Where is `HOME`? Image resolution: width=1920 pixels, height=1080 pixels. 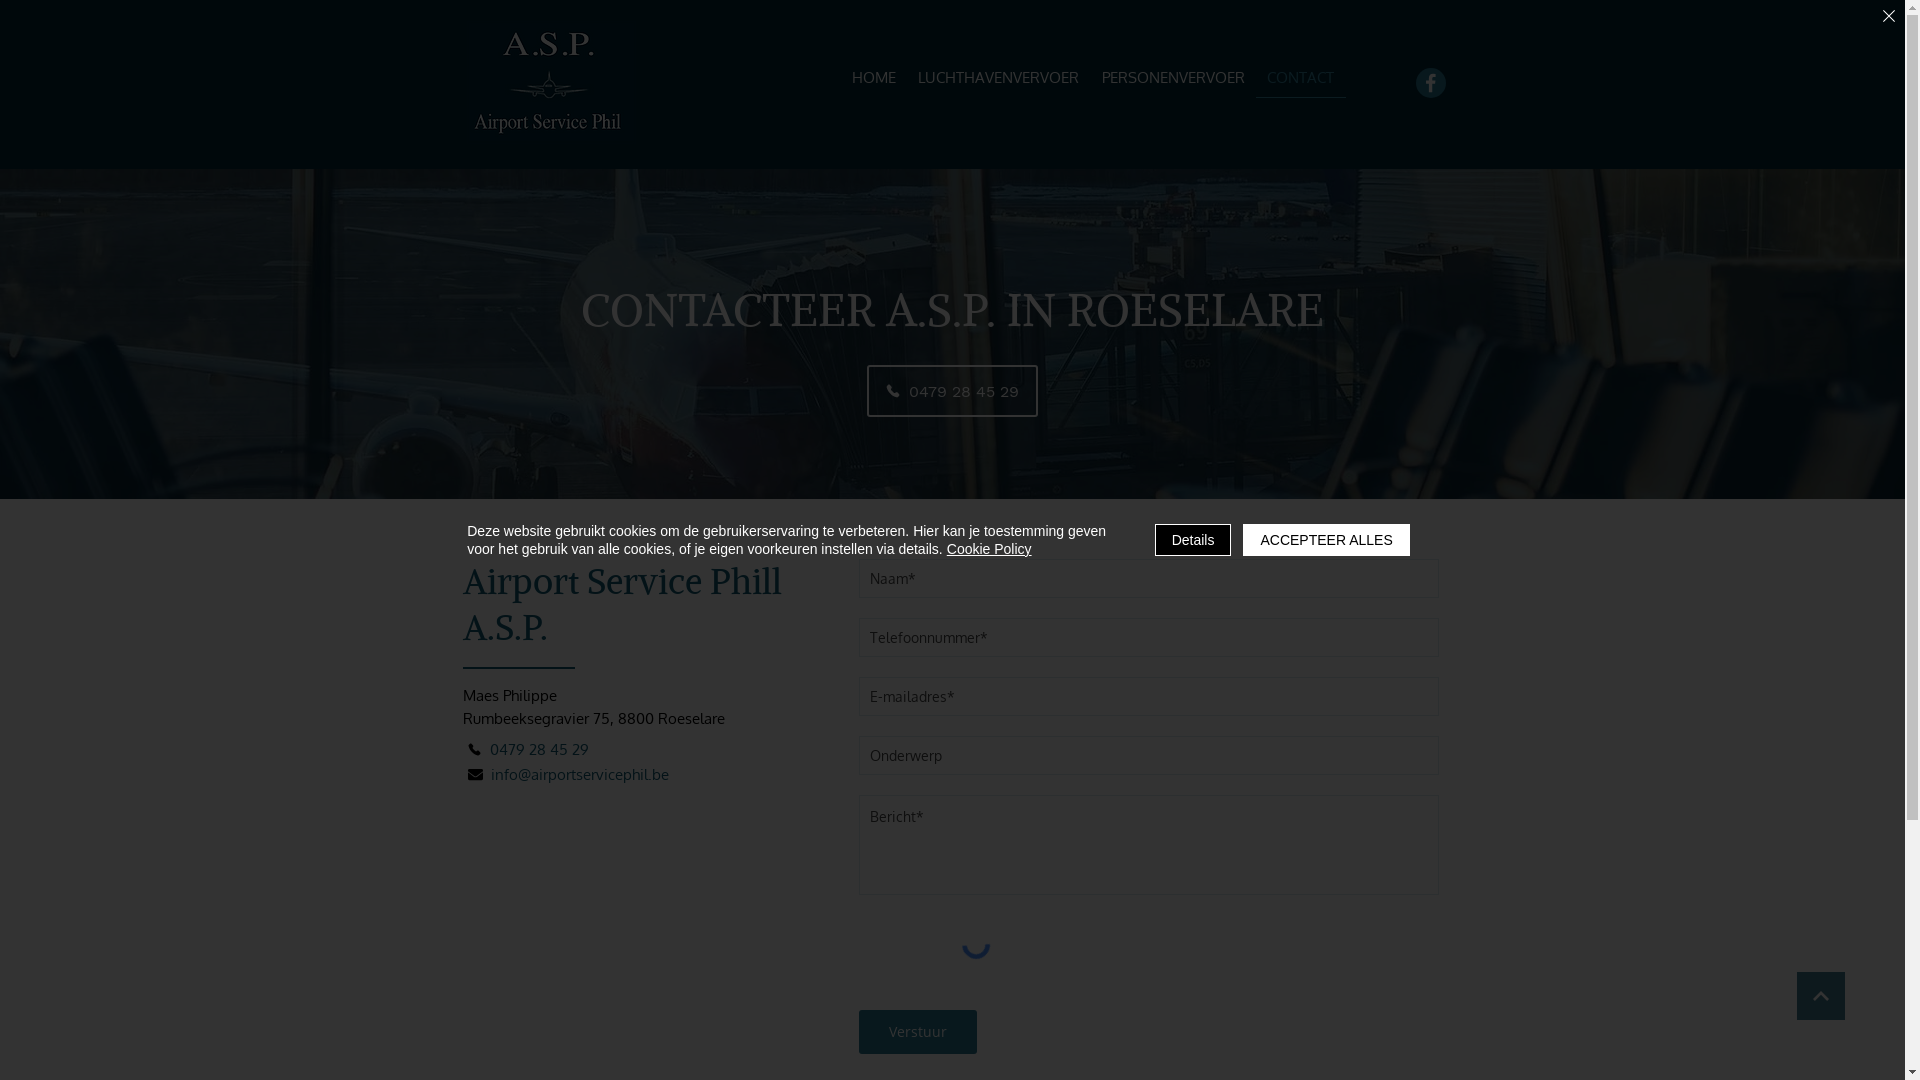
HOME is located at coordinates (874, 78).